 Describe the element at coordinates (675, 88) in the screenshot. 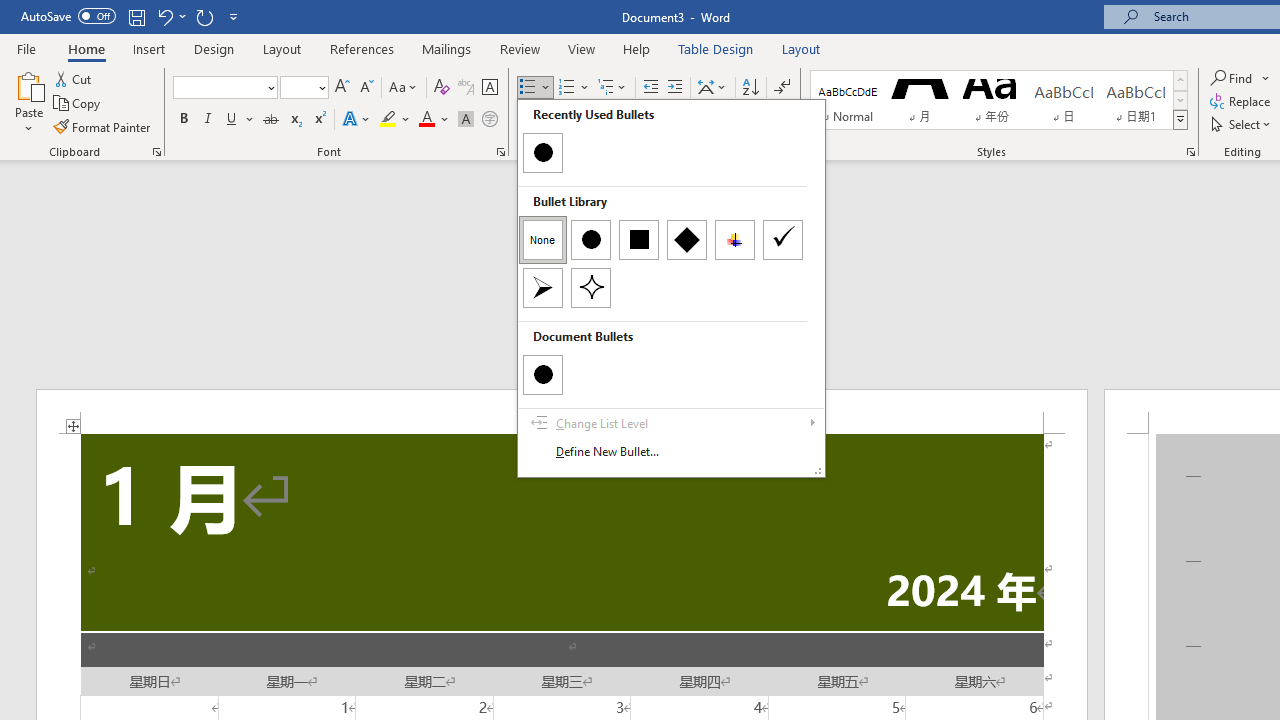

I see `Increase Indent` at that location.